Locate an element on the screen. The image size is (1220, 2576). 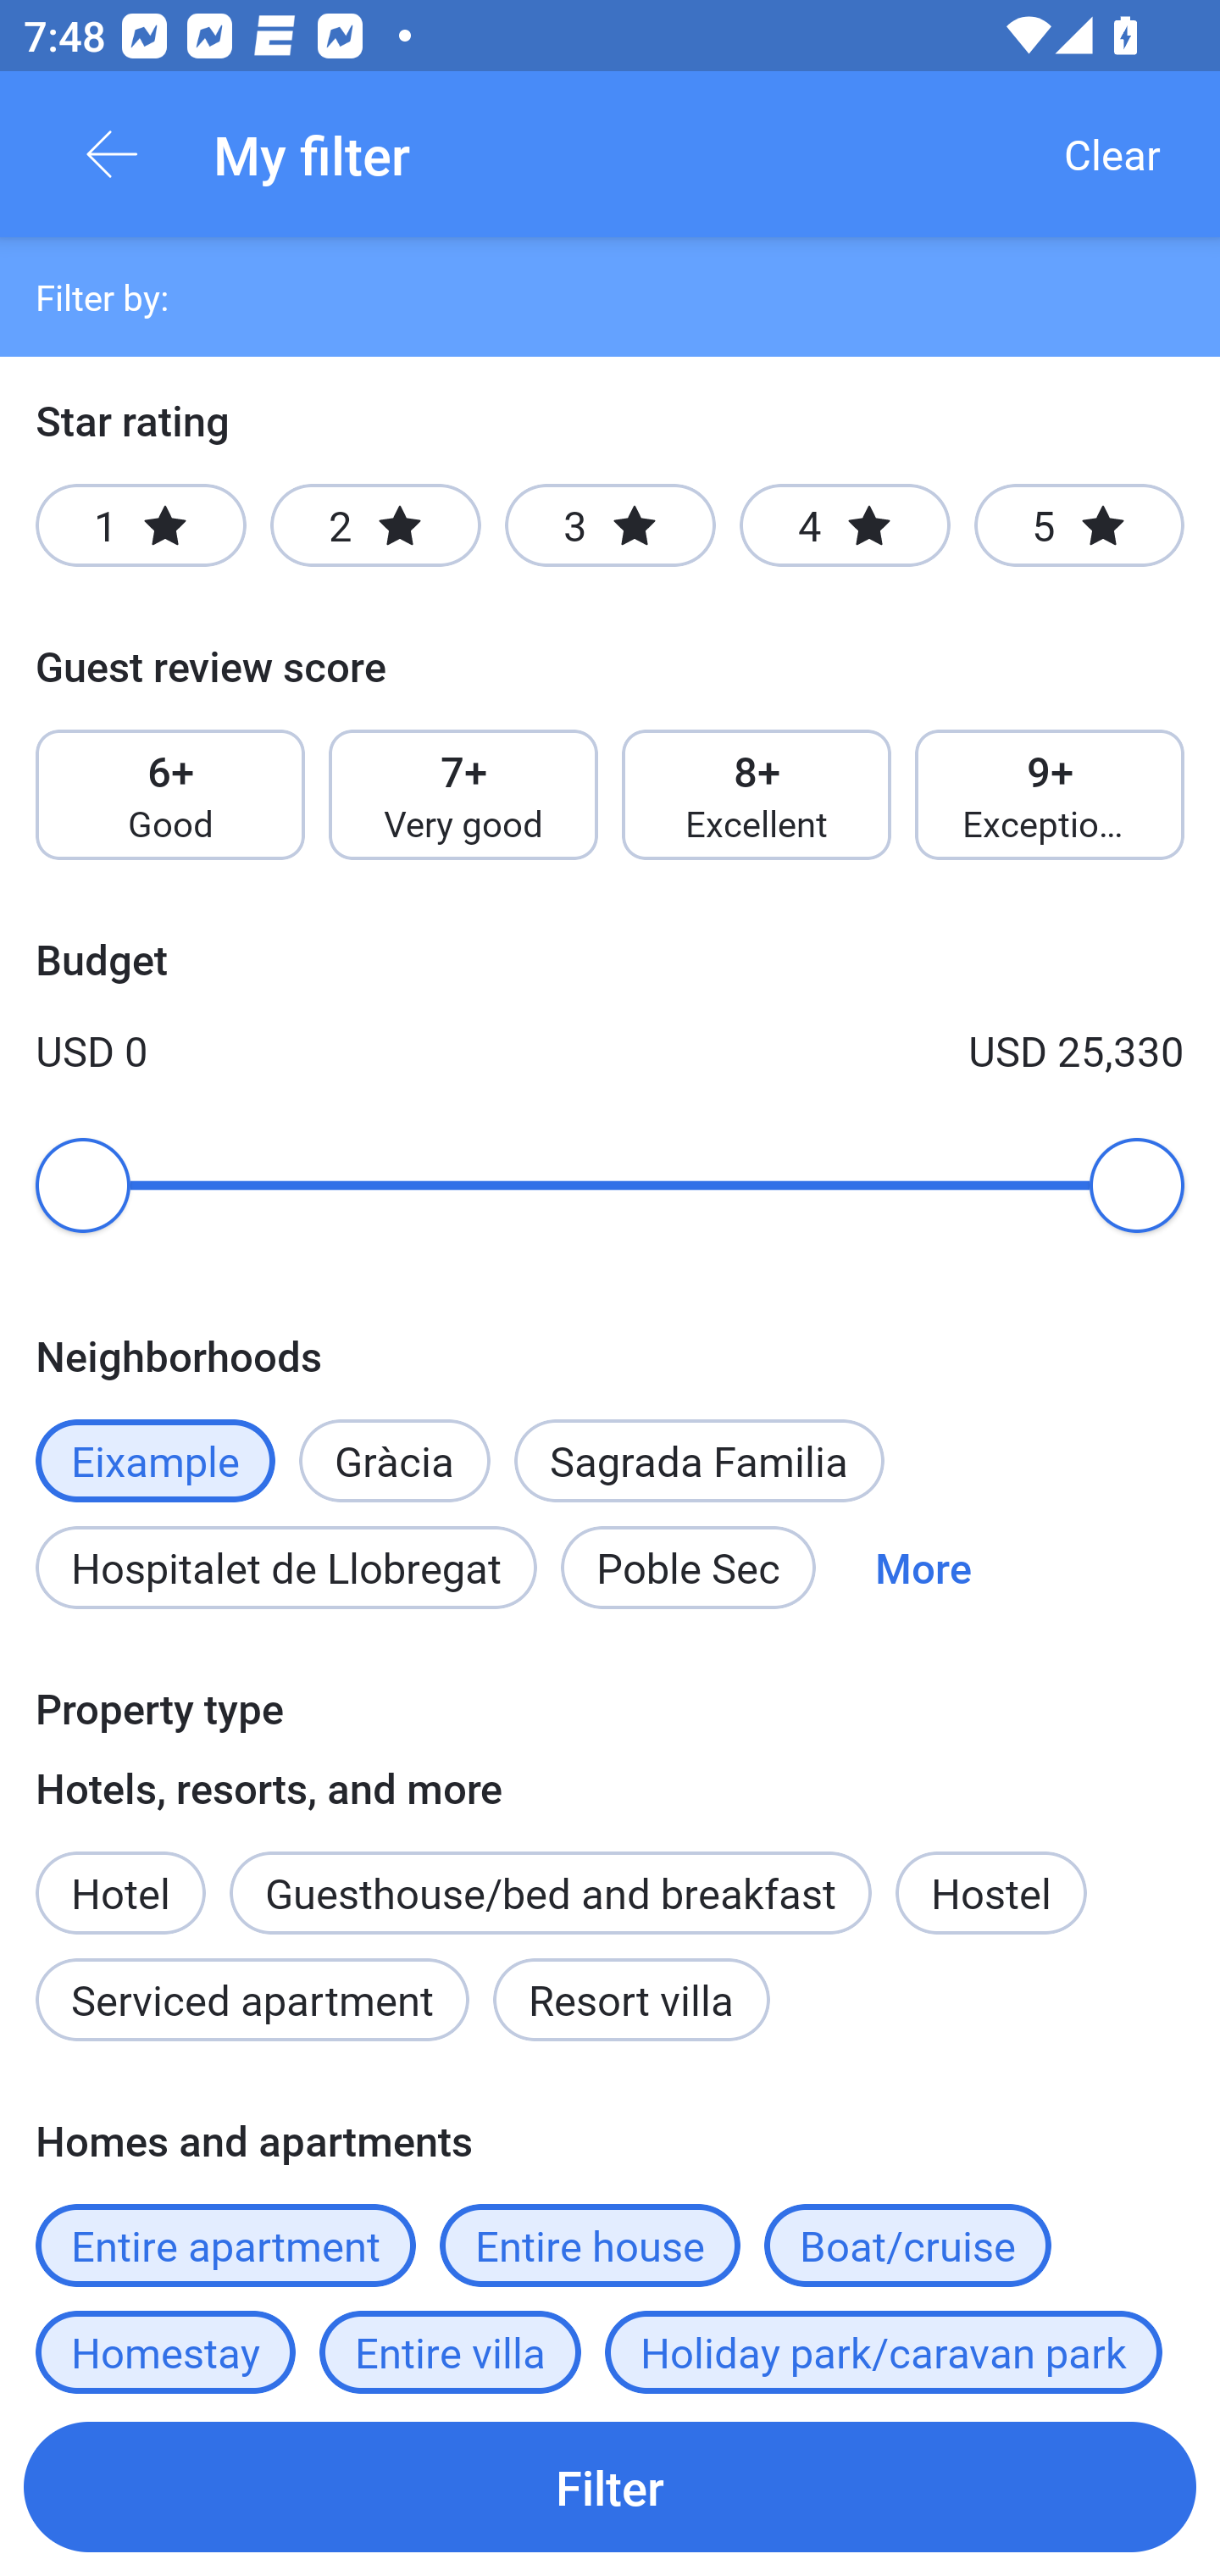
Poble Sec is located at coordinates (688, 1568).